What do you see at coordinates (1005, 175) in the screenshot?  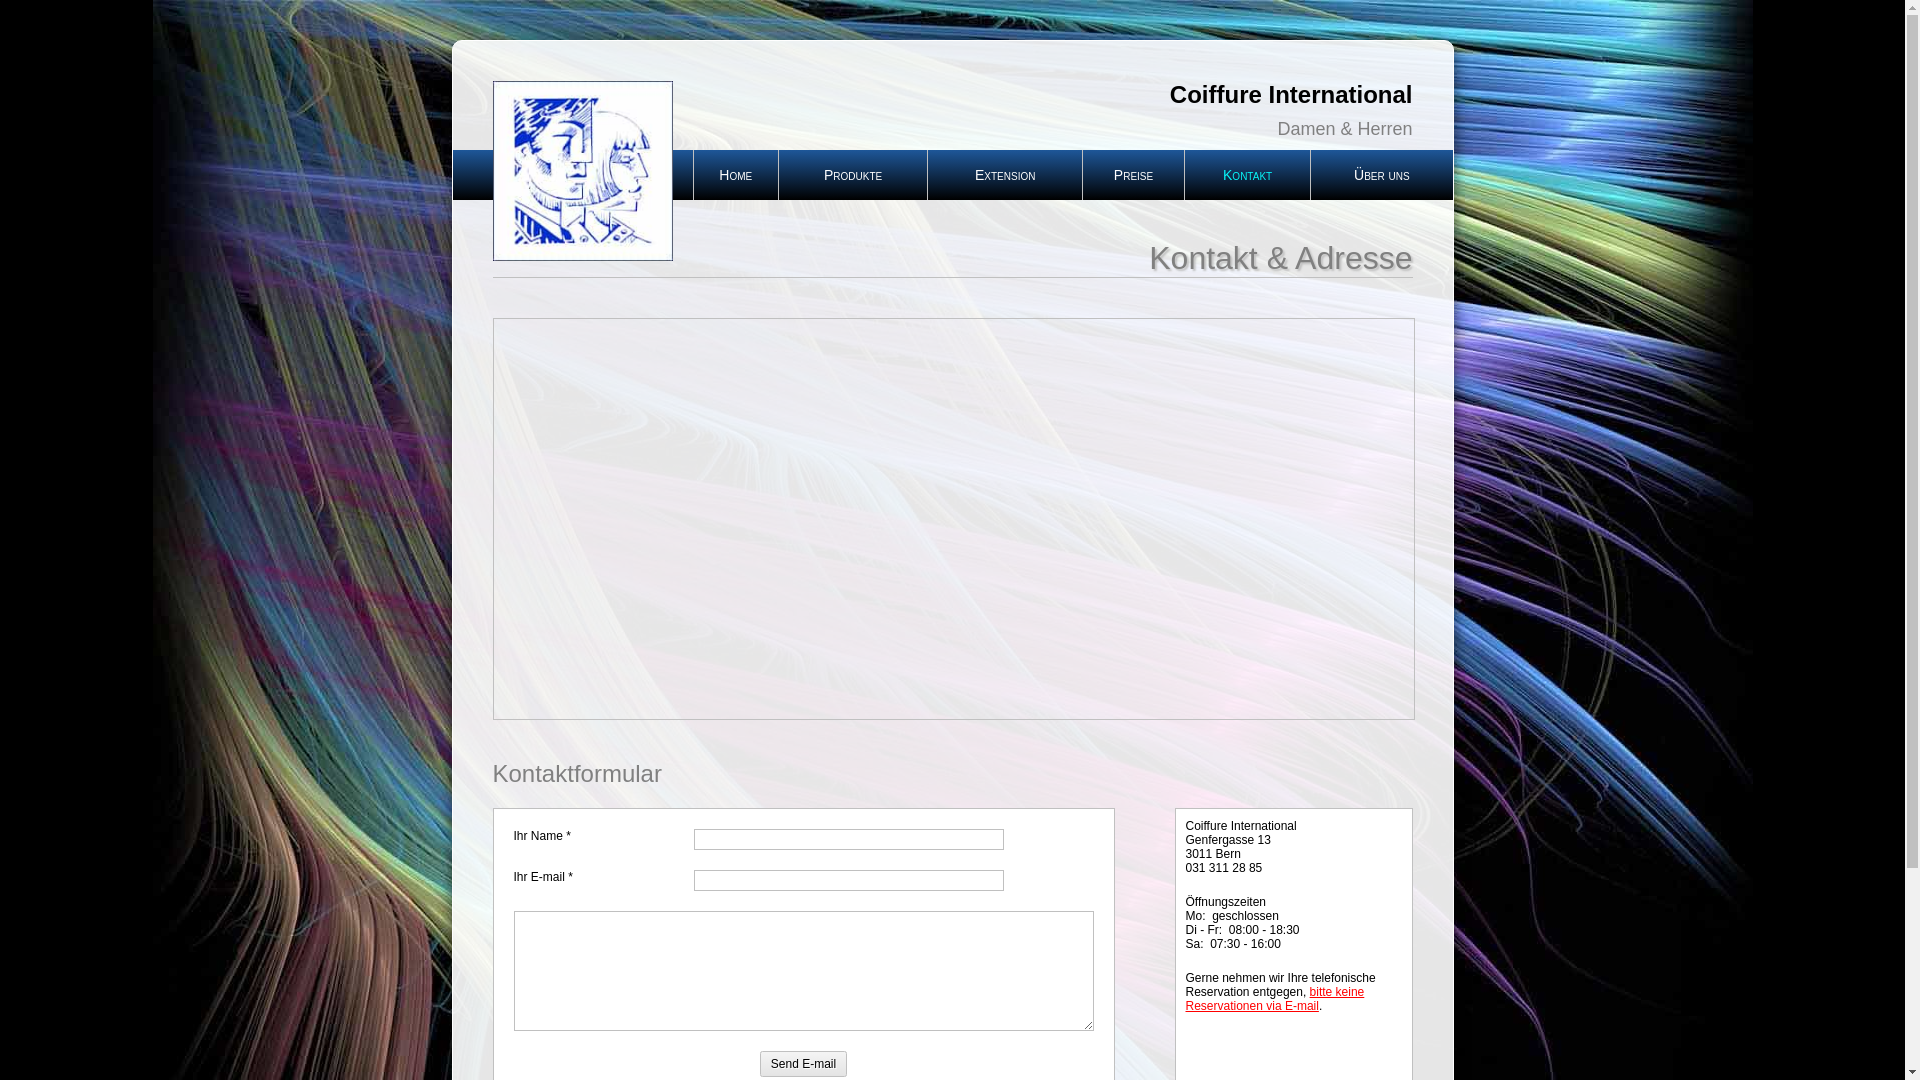 I see `Extension` at bounding box center [1005, 175].